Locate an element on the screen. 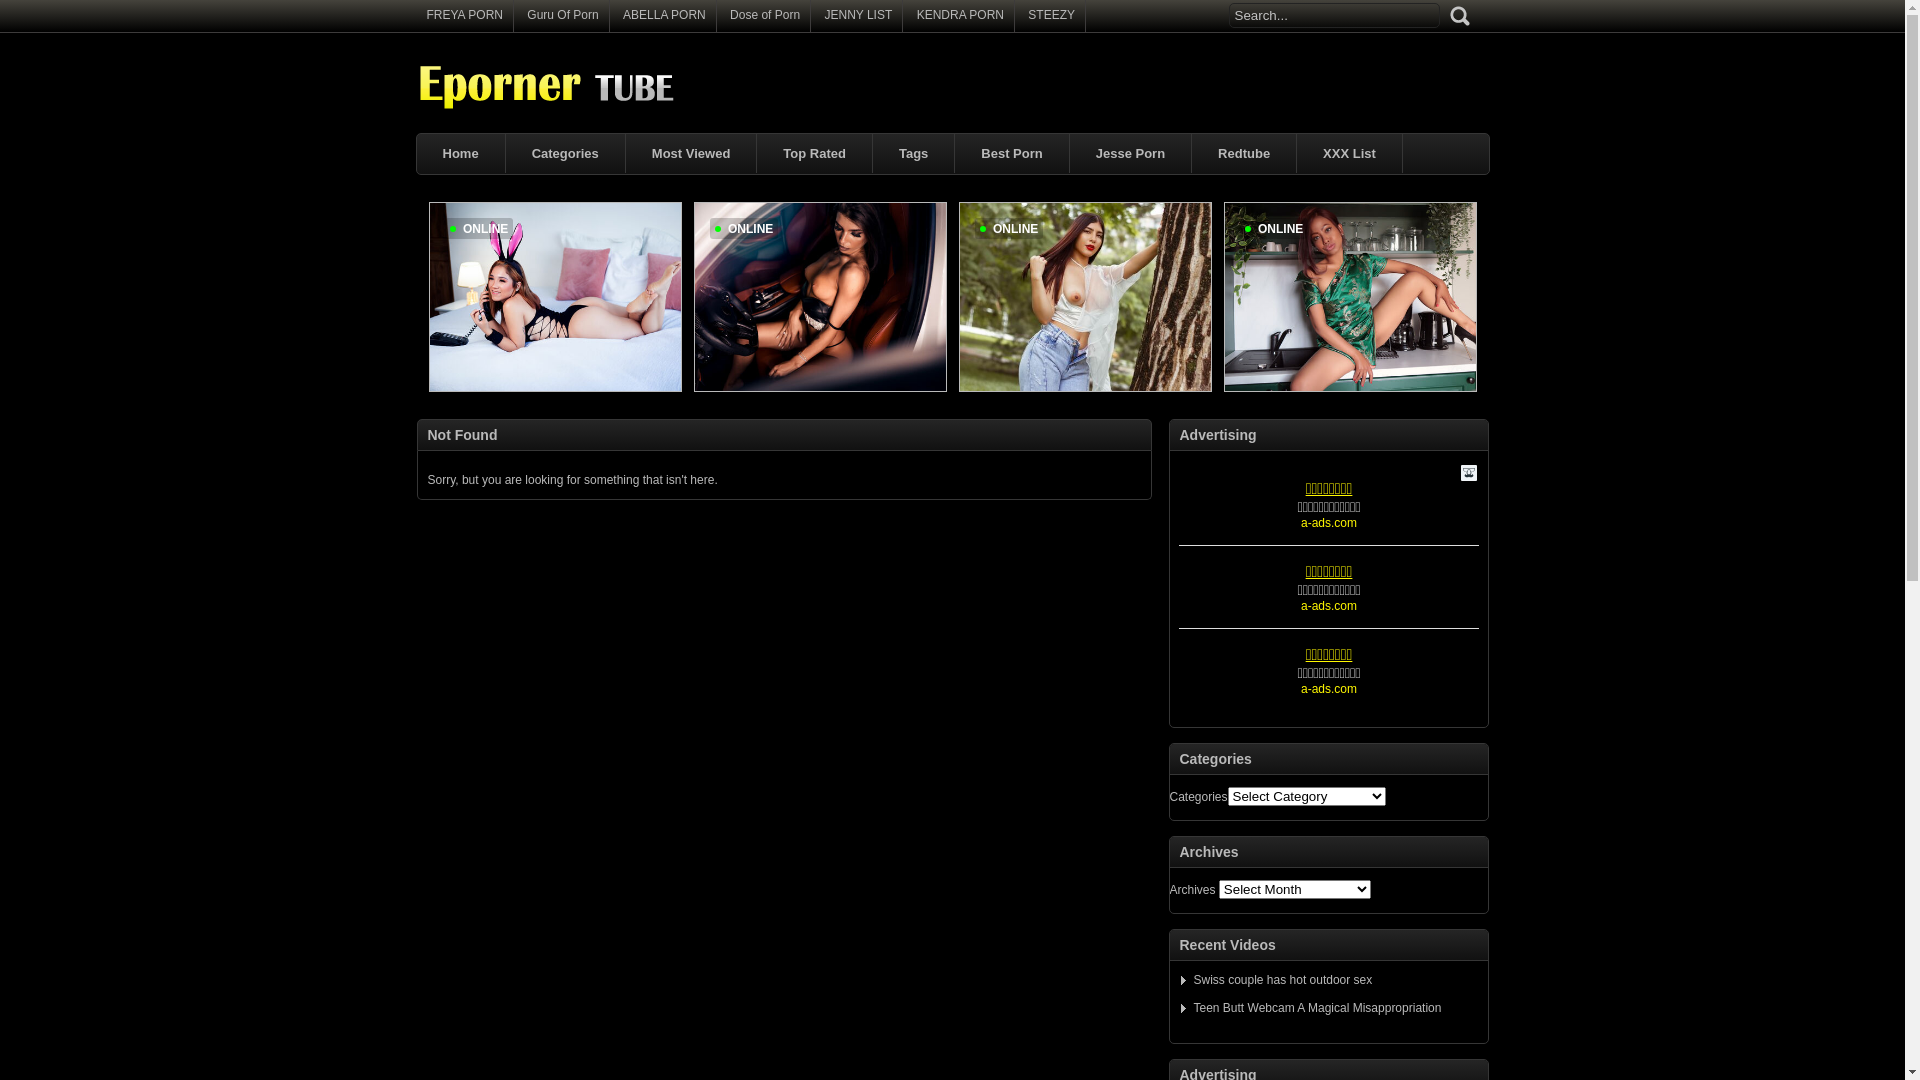 This screenshot has height=1080, width=1920. KENDRA PORN is located at coordinates (960, 15).